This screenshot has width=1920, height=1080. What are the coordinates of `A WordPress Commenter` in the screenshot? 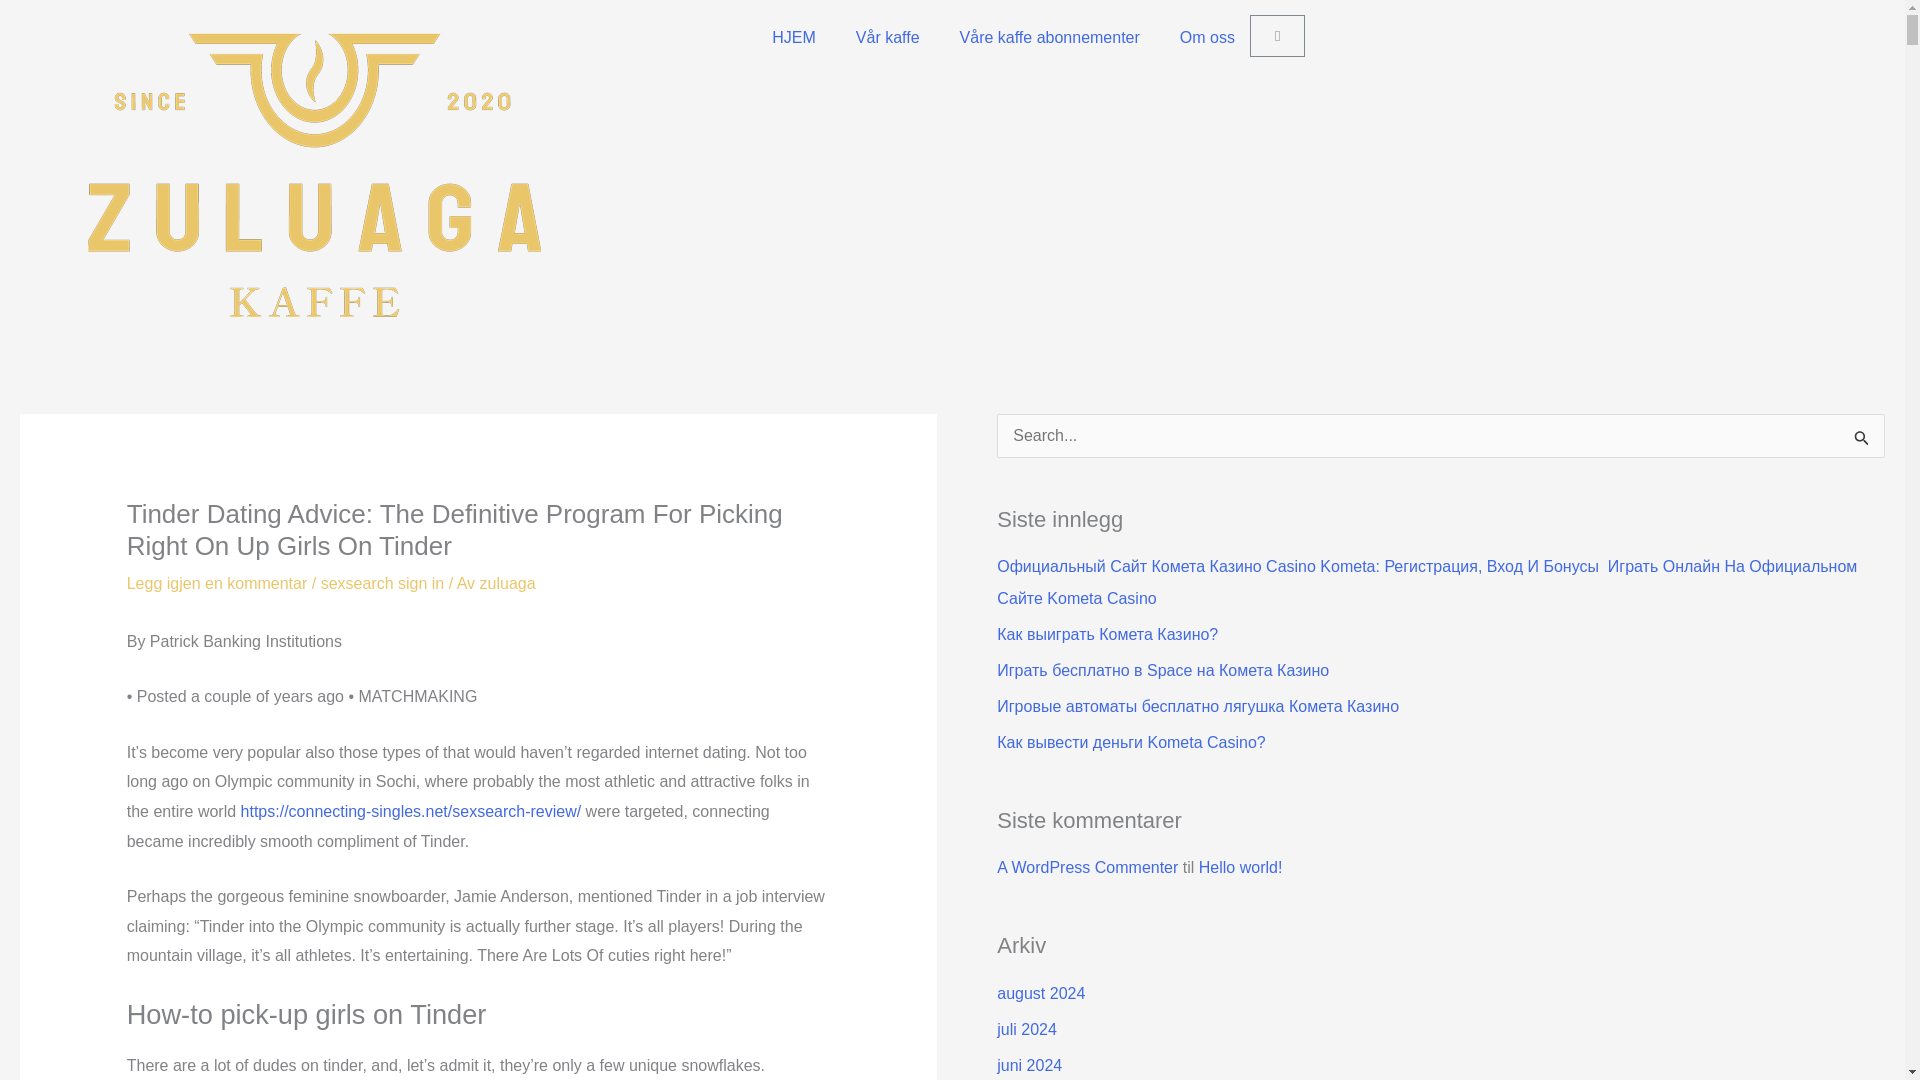 It's located at (1087, 866).